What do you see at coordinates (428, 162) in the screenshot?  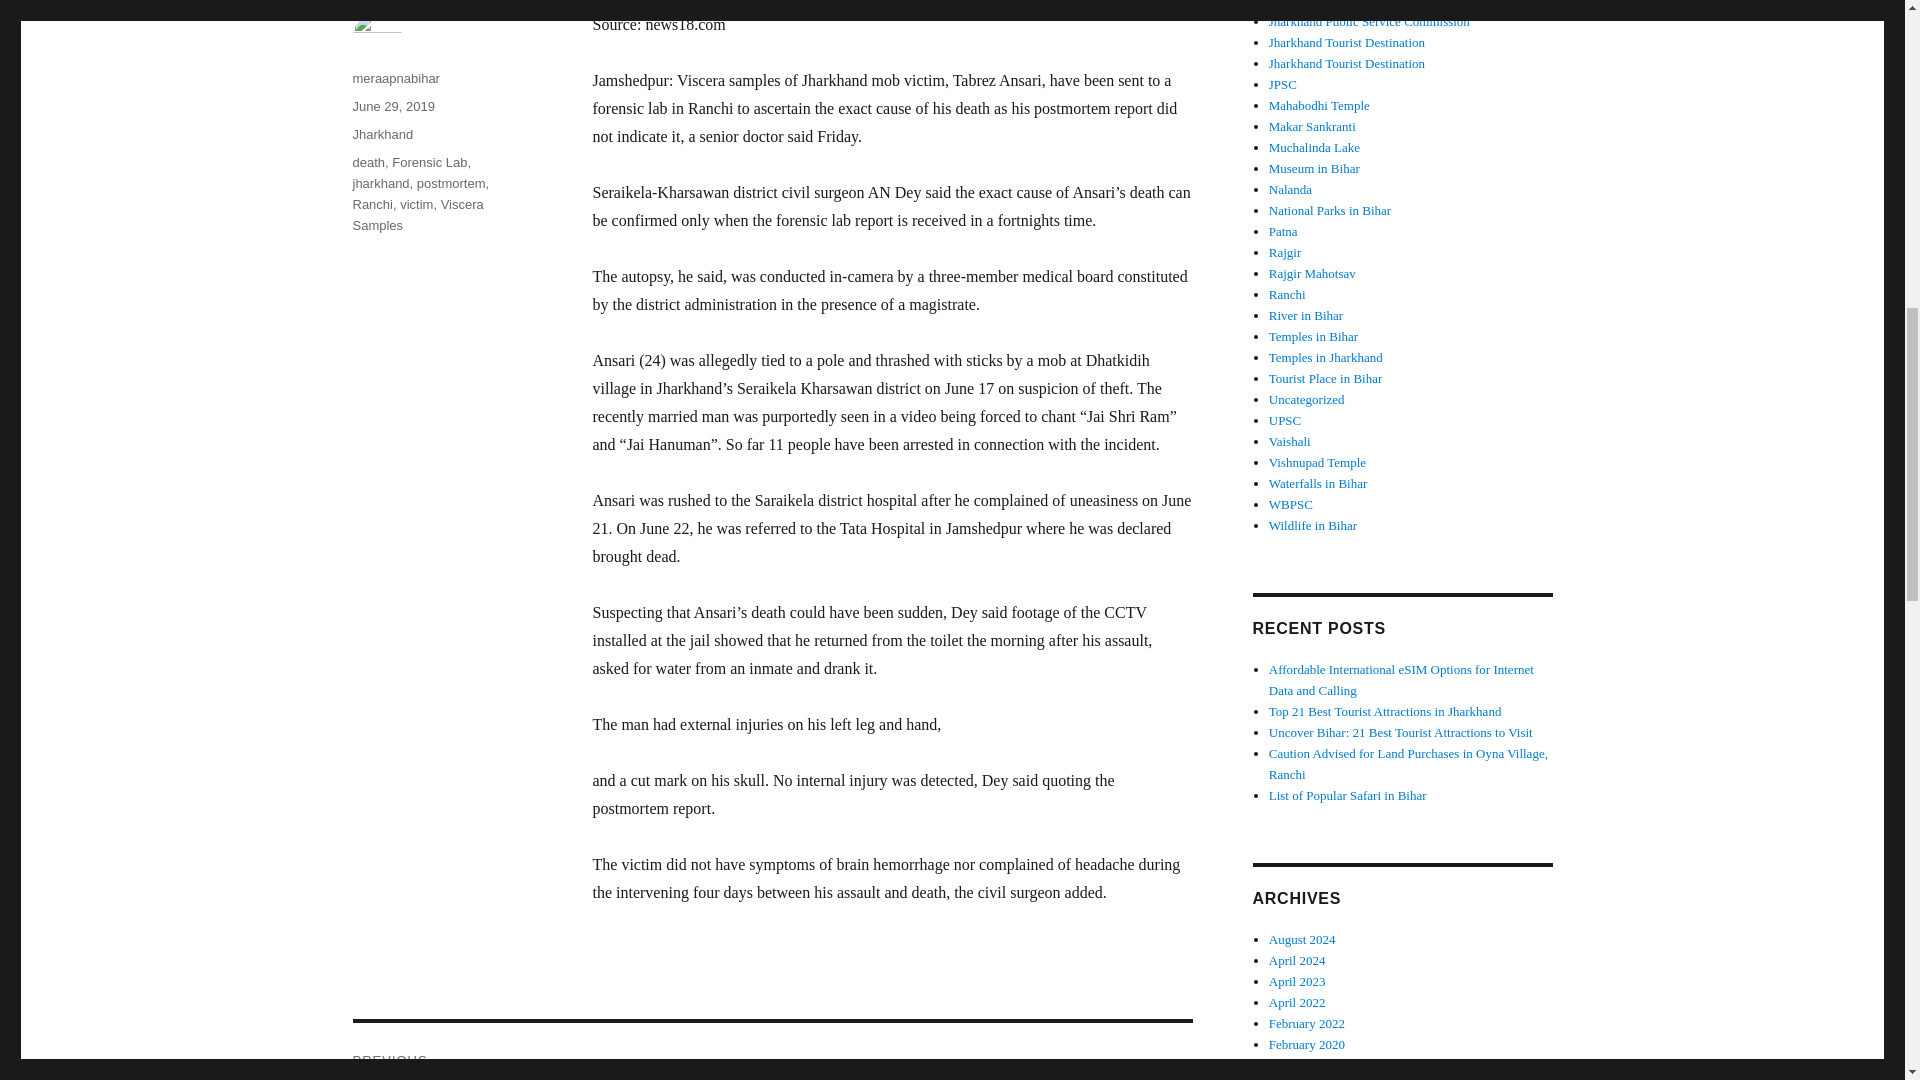 I see `Forensic Lab` at bounding box center [428, 162].